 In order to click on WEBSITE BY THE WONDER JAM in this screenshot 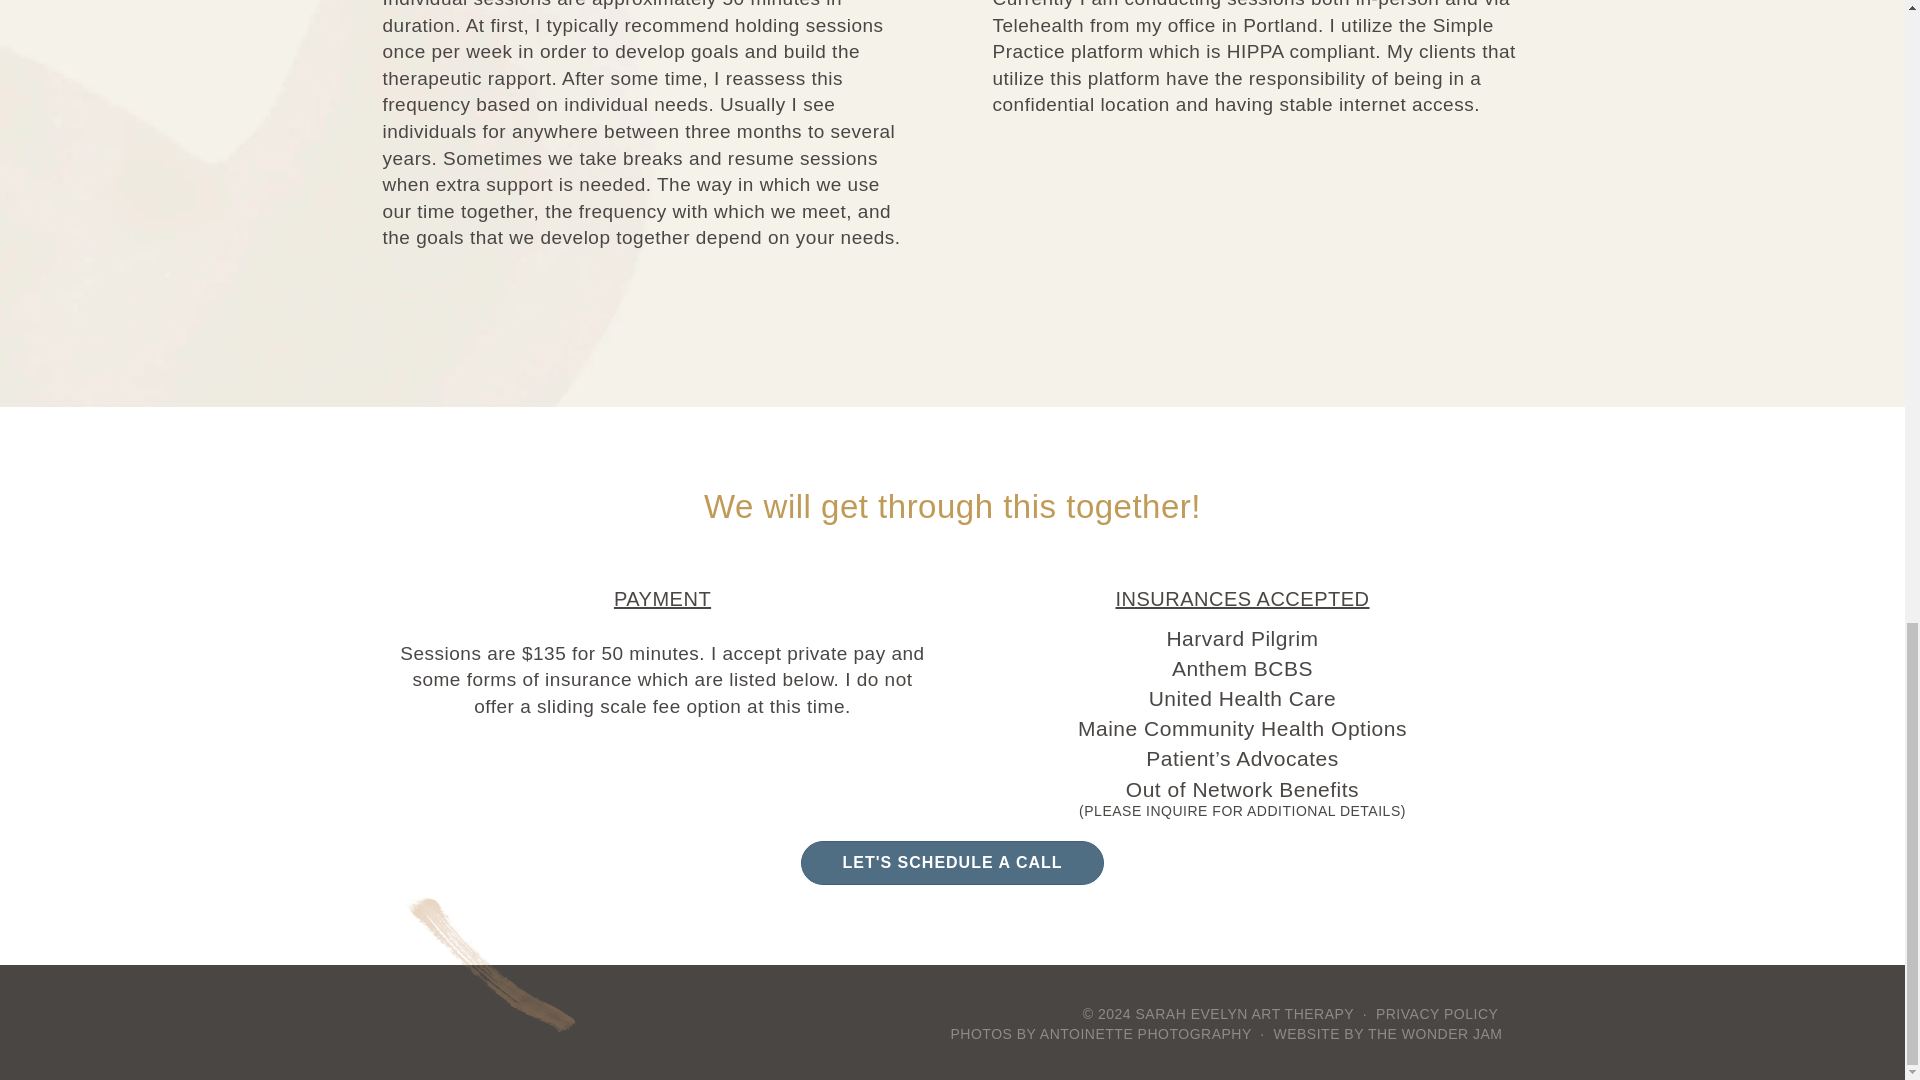, I will do `click(1386, 1034)`.